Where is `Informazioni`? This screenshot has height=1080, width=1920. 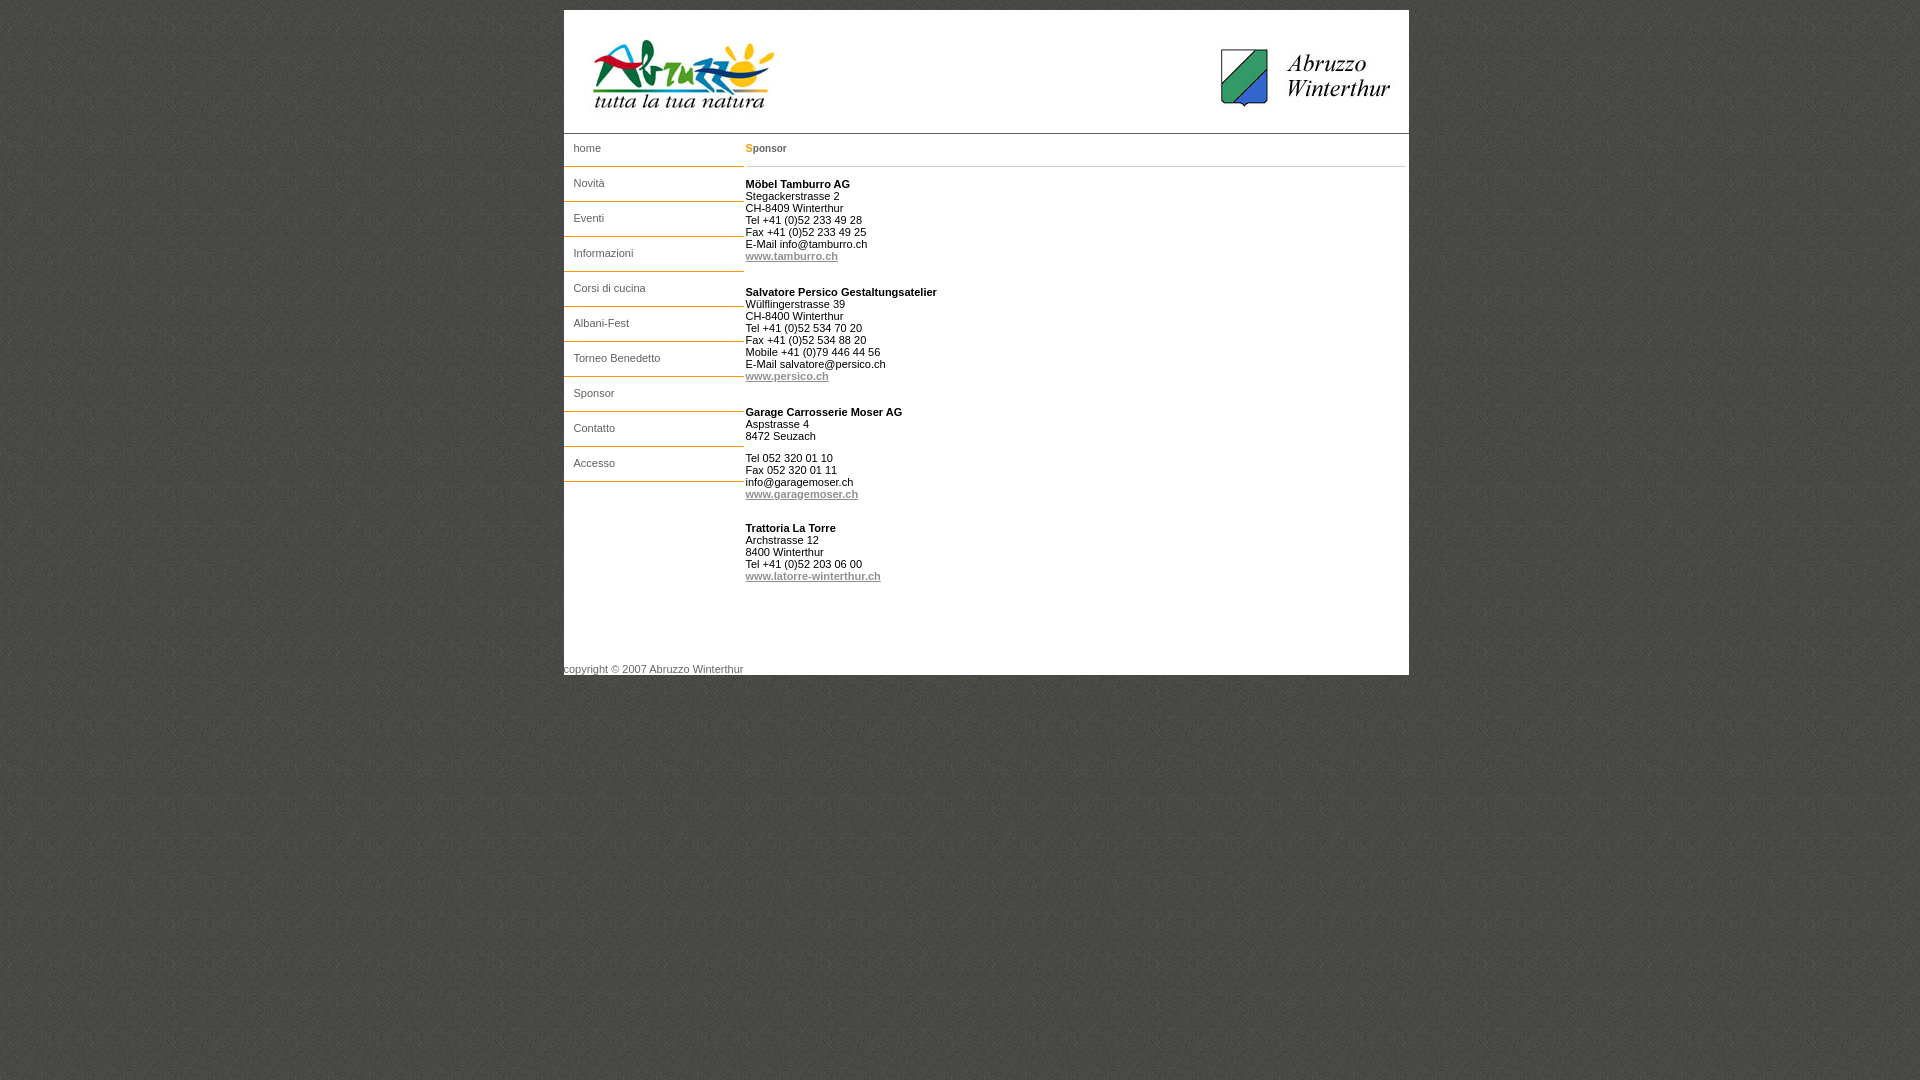 Informazioni is located at coordinates (654, 256).